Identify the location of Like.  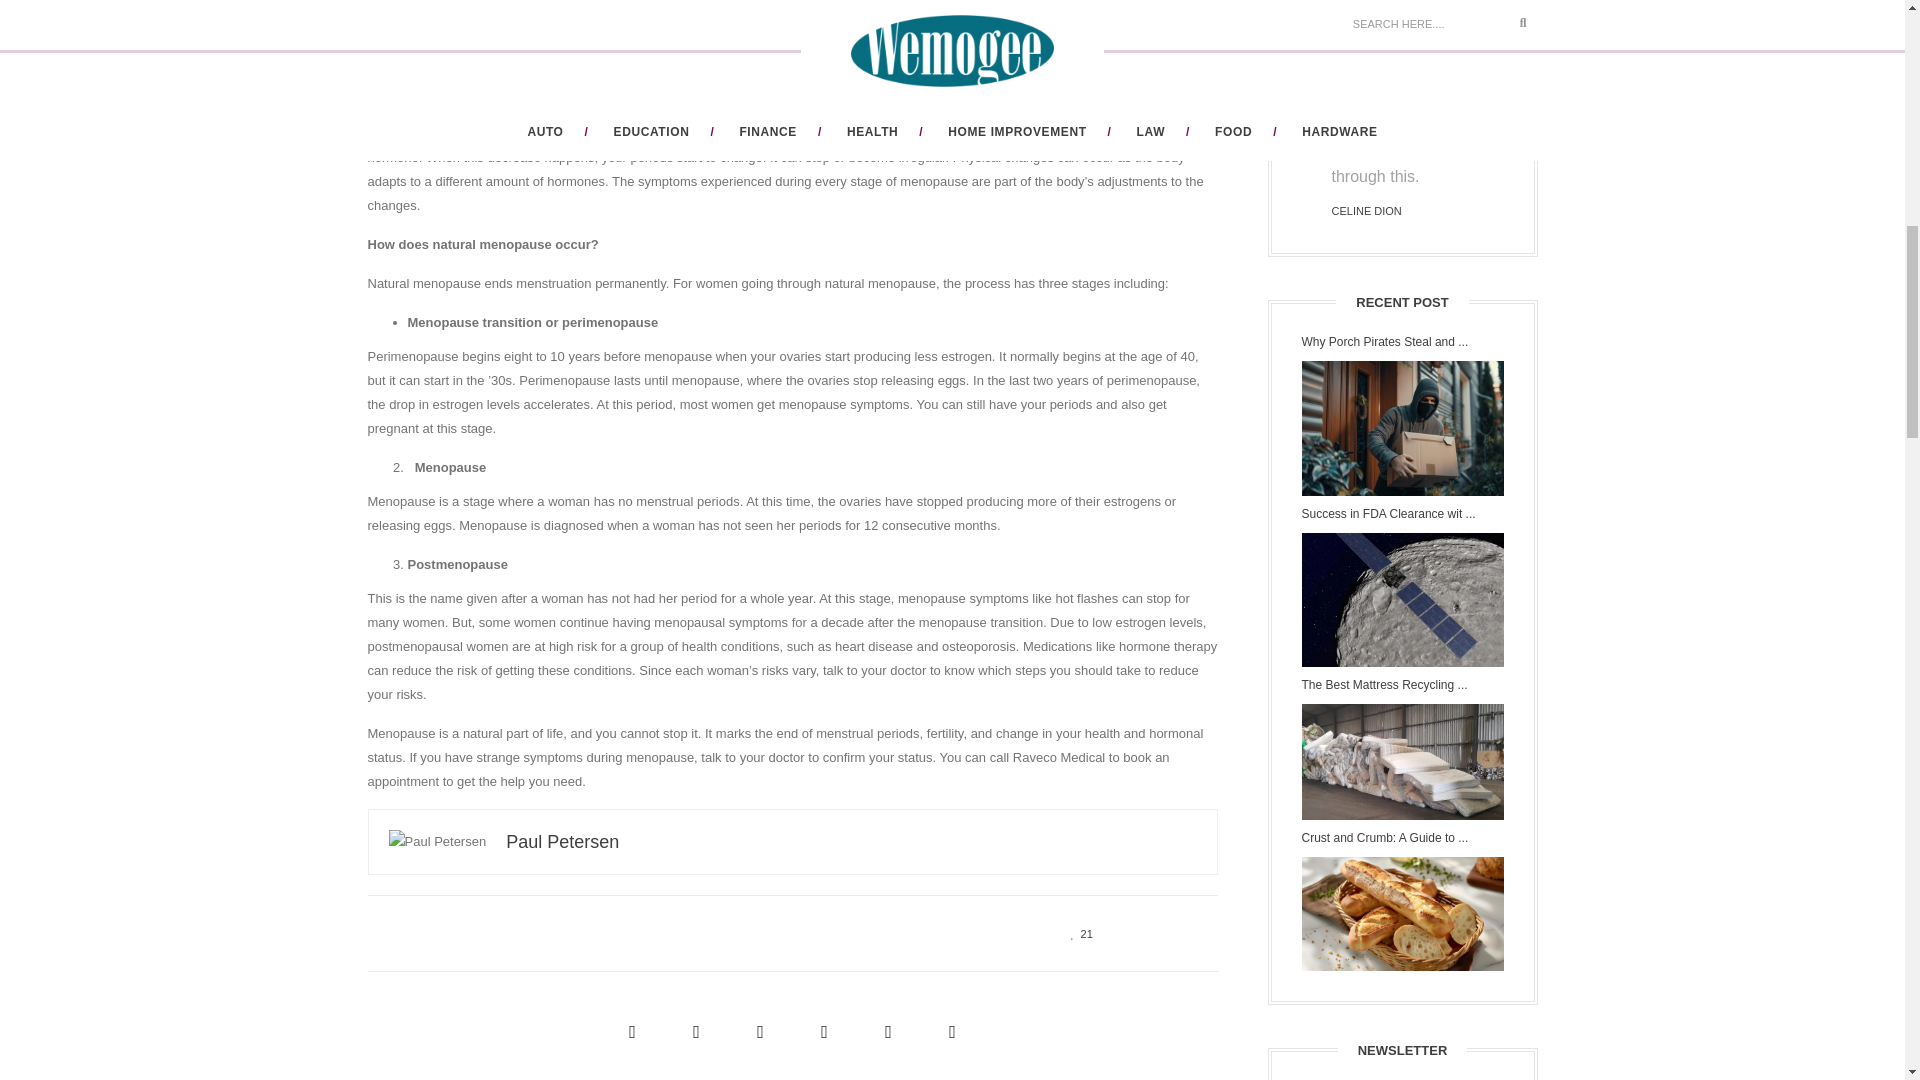
(1076, 932).